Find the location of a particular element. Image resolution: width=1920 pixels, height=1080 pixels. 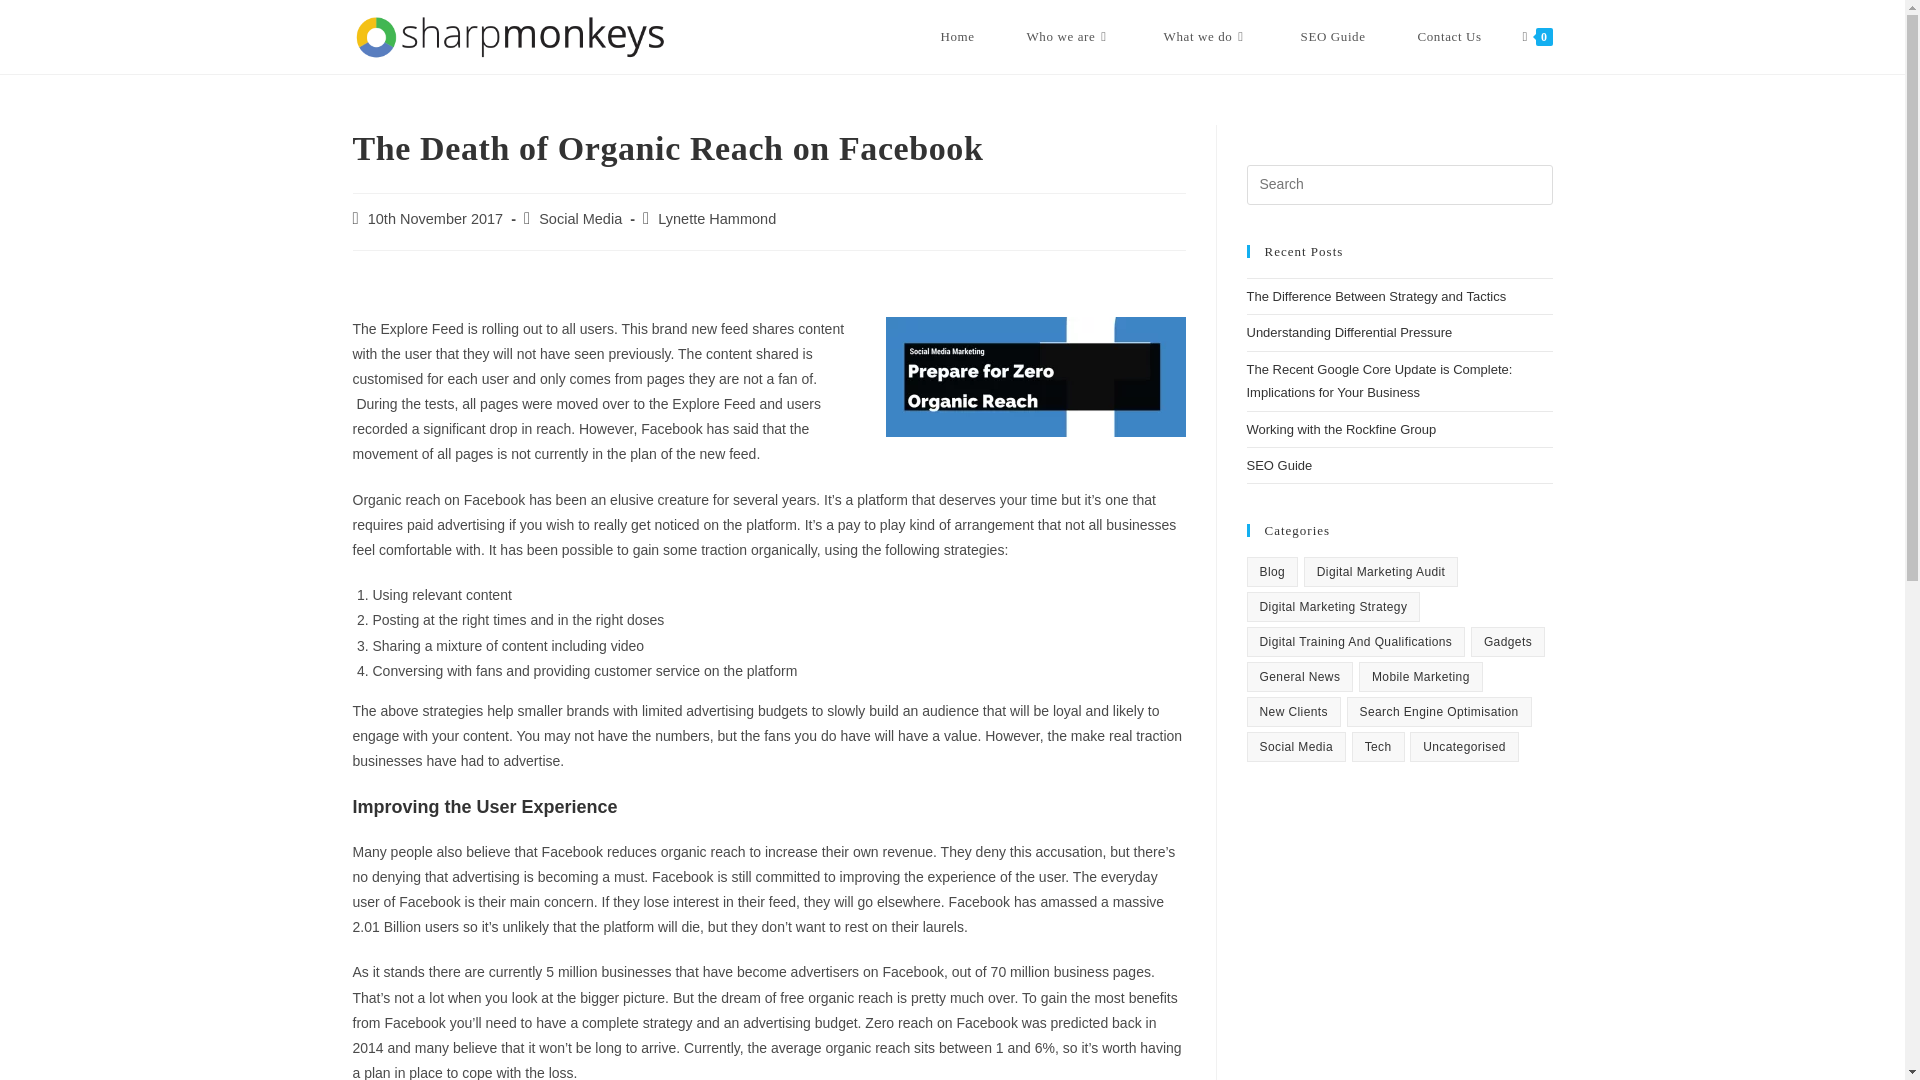

Home is located at coordinates (958, 37).